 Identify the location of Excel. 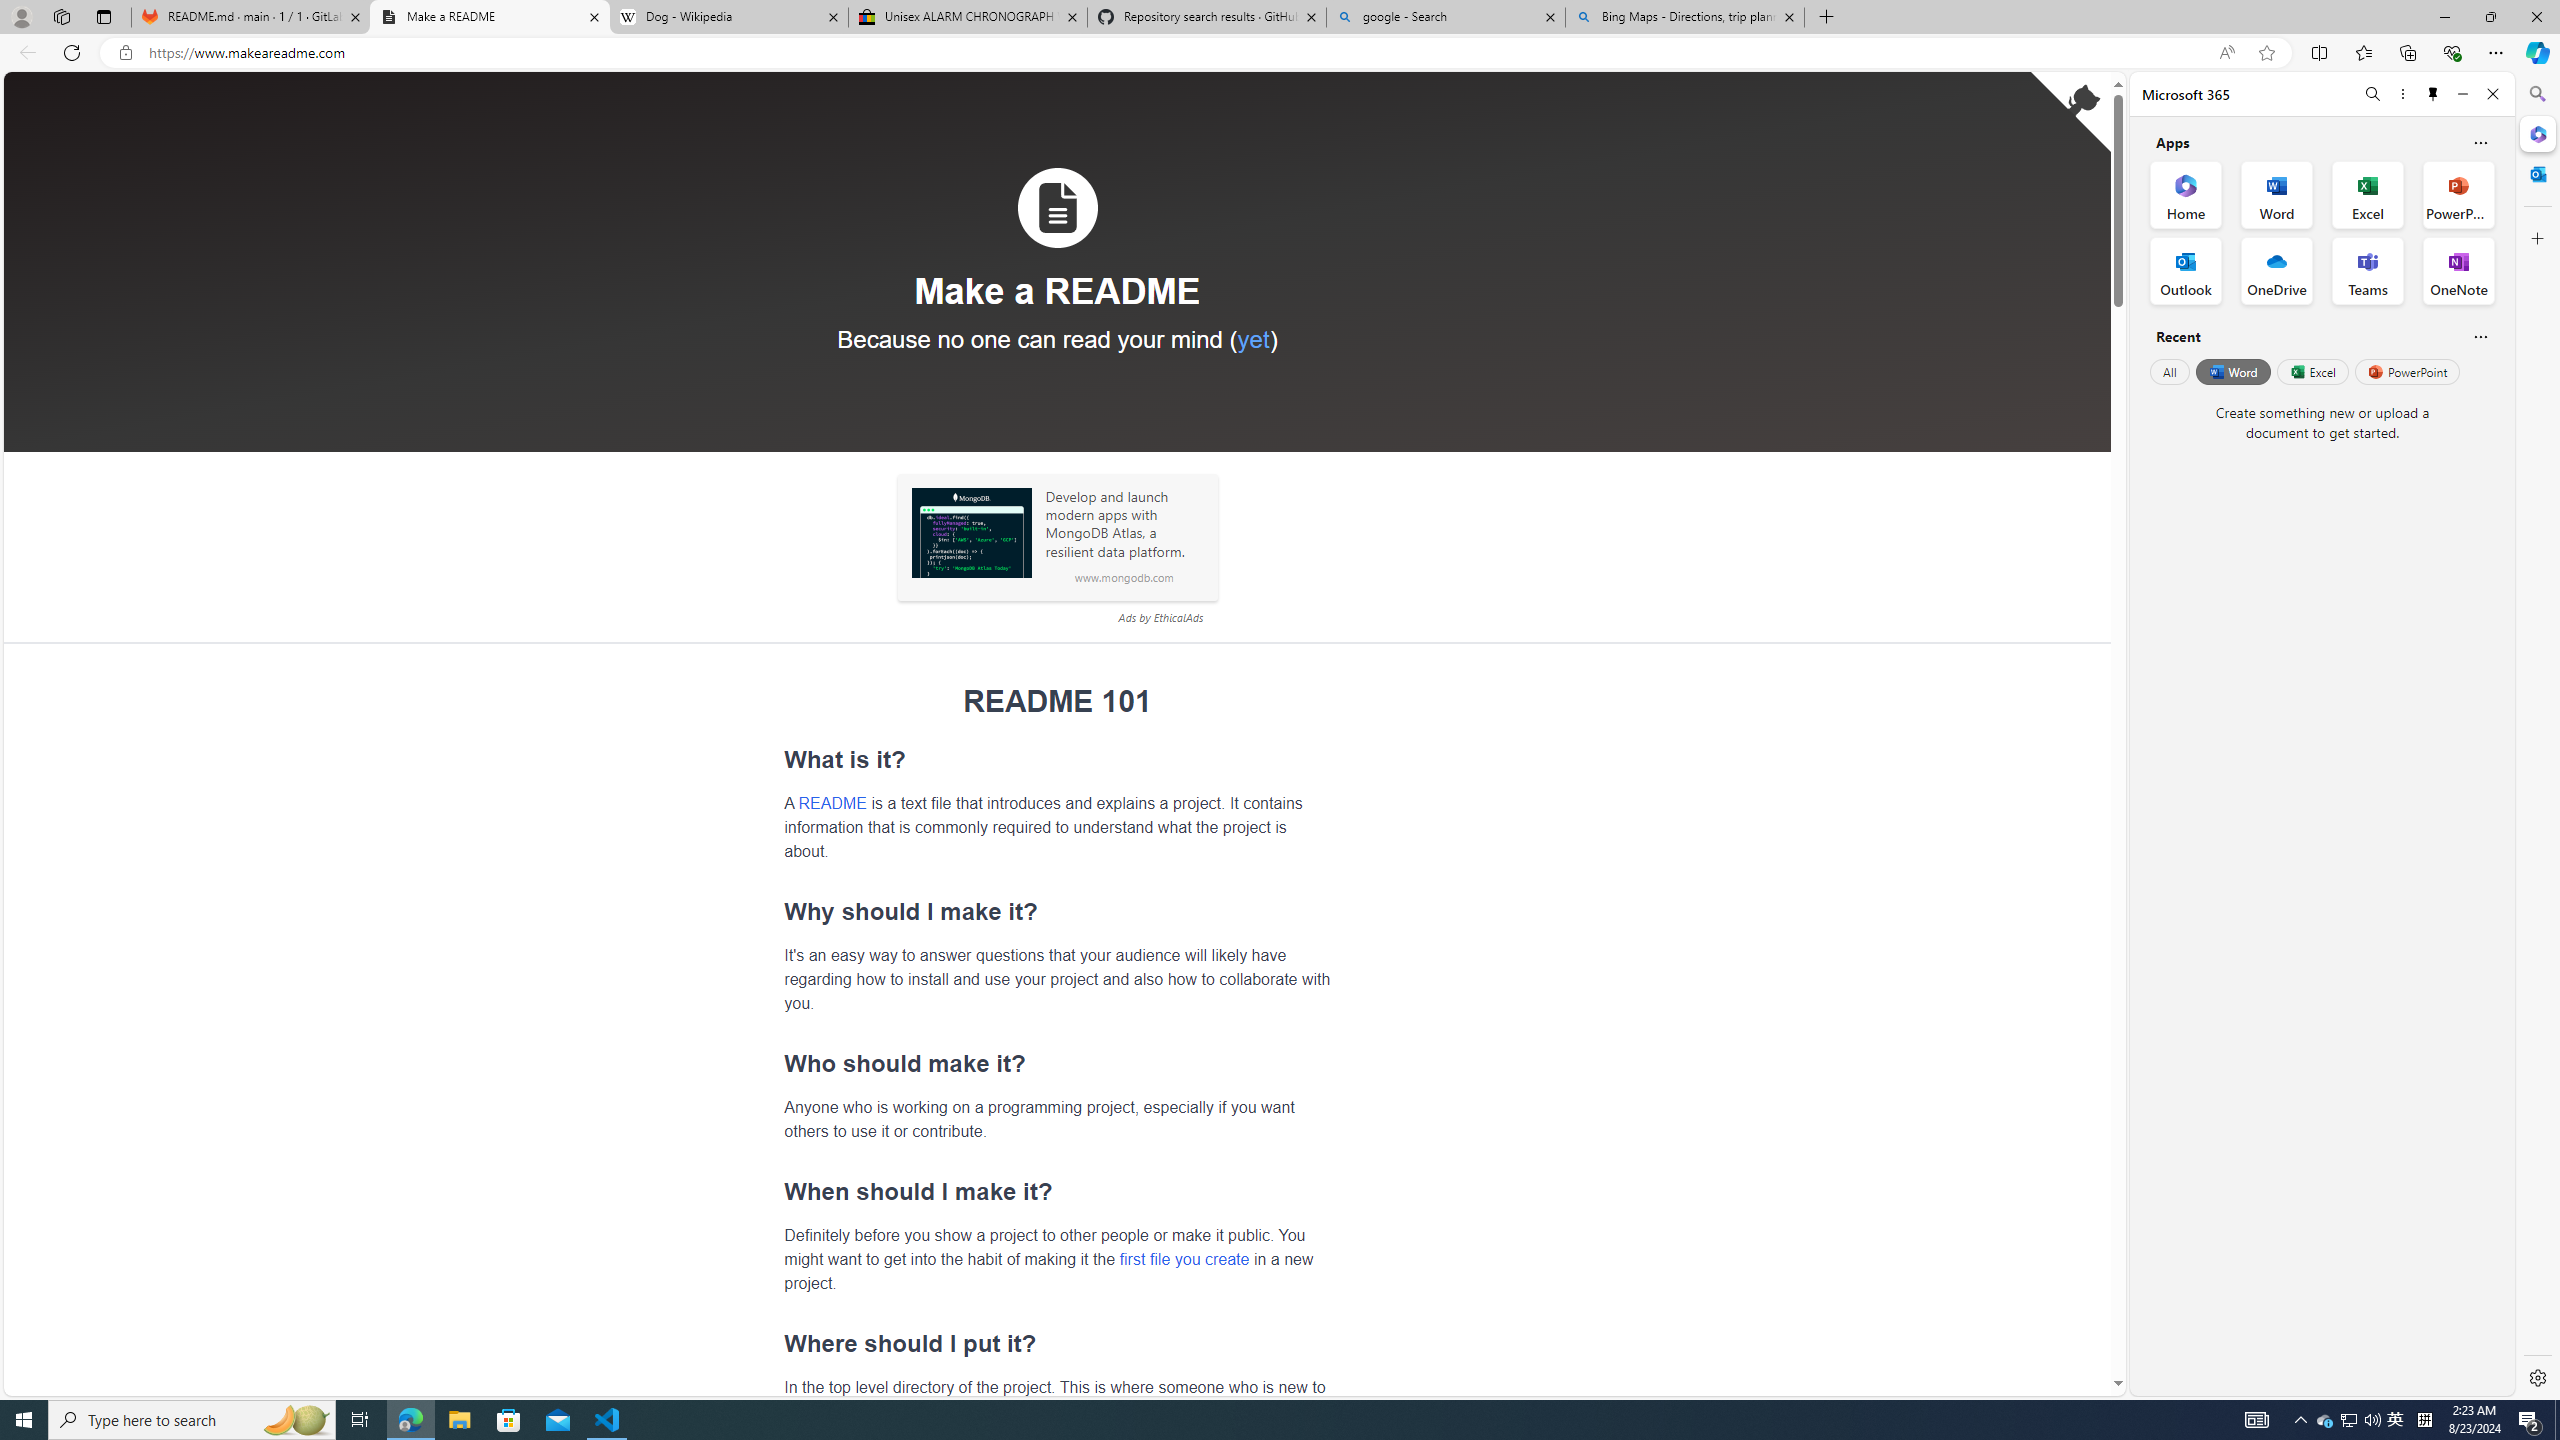
(2312, 371).